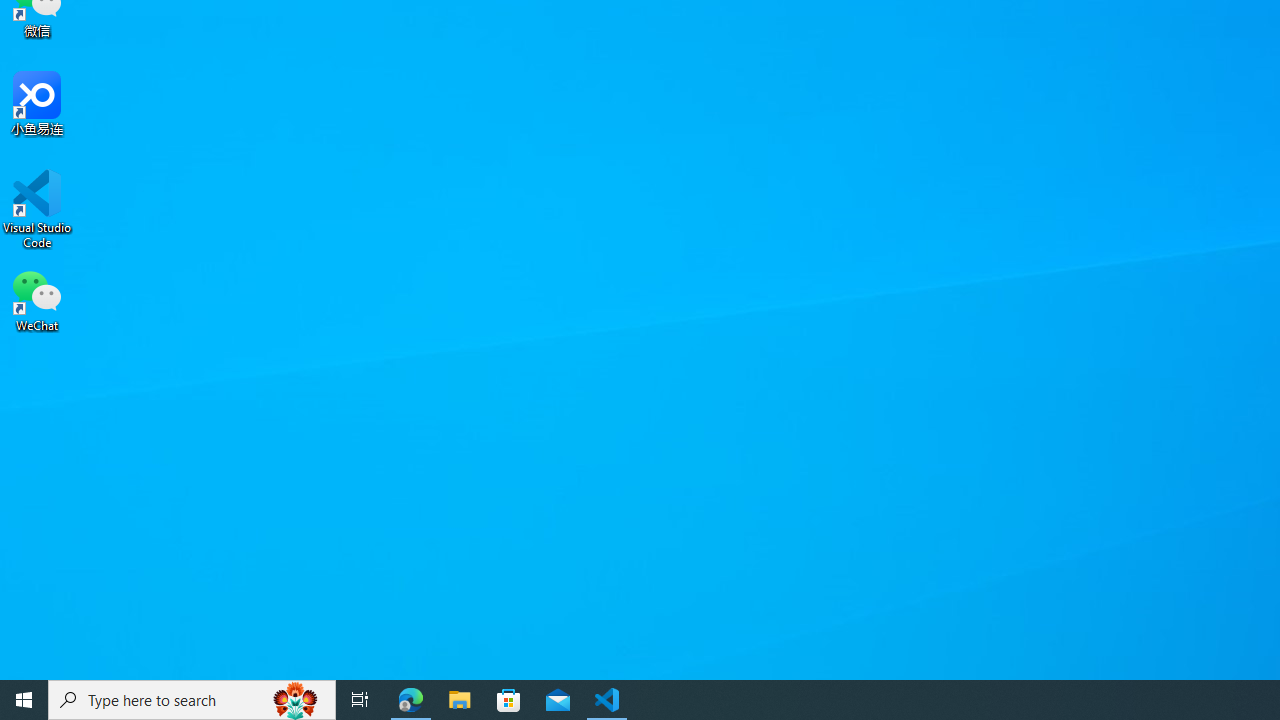 The width and height of the screenshot is (1280, 720). What do you see at coordinates (607, 700) in the screenshot?
I see `Visual Studio Code - 1 running window` at bounding box center [607, 700].